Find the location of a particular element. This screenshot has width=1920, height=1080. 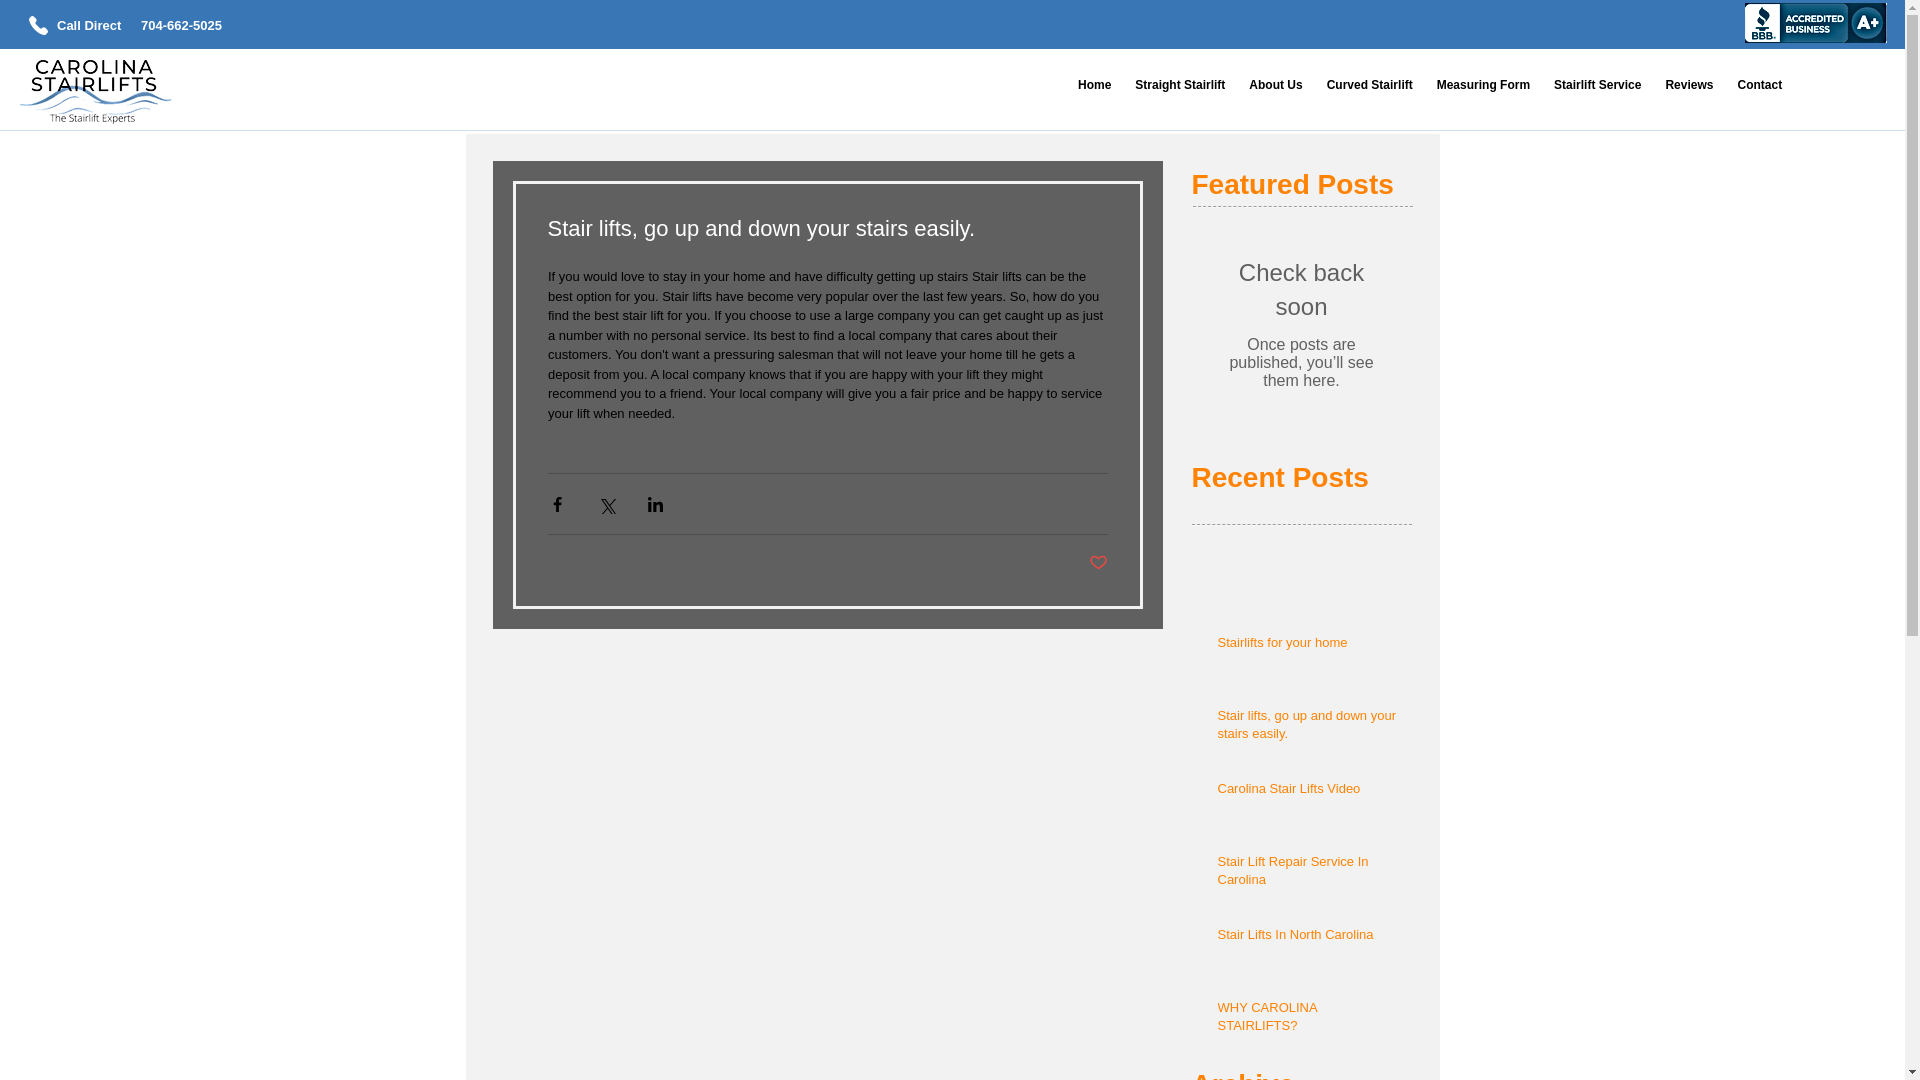

Curved Stairlift is located at coordinates (1370, 84).